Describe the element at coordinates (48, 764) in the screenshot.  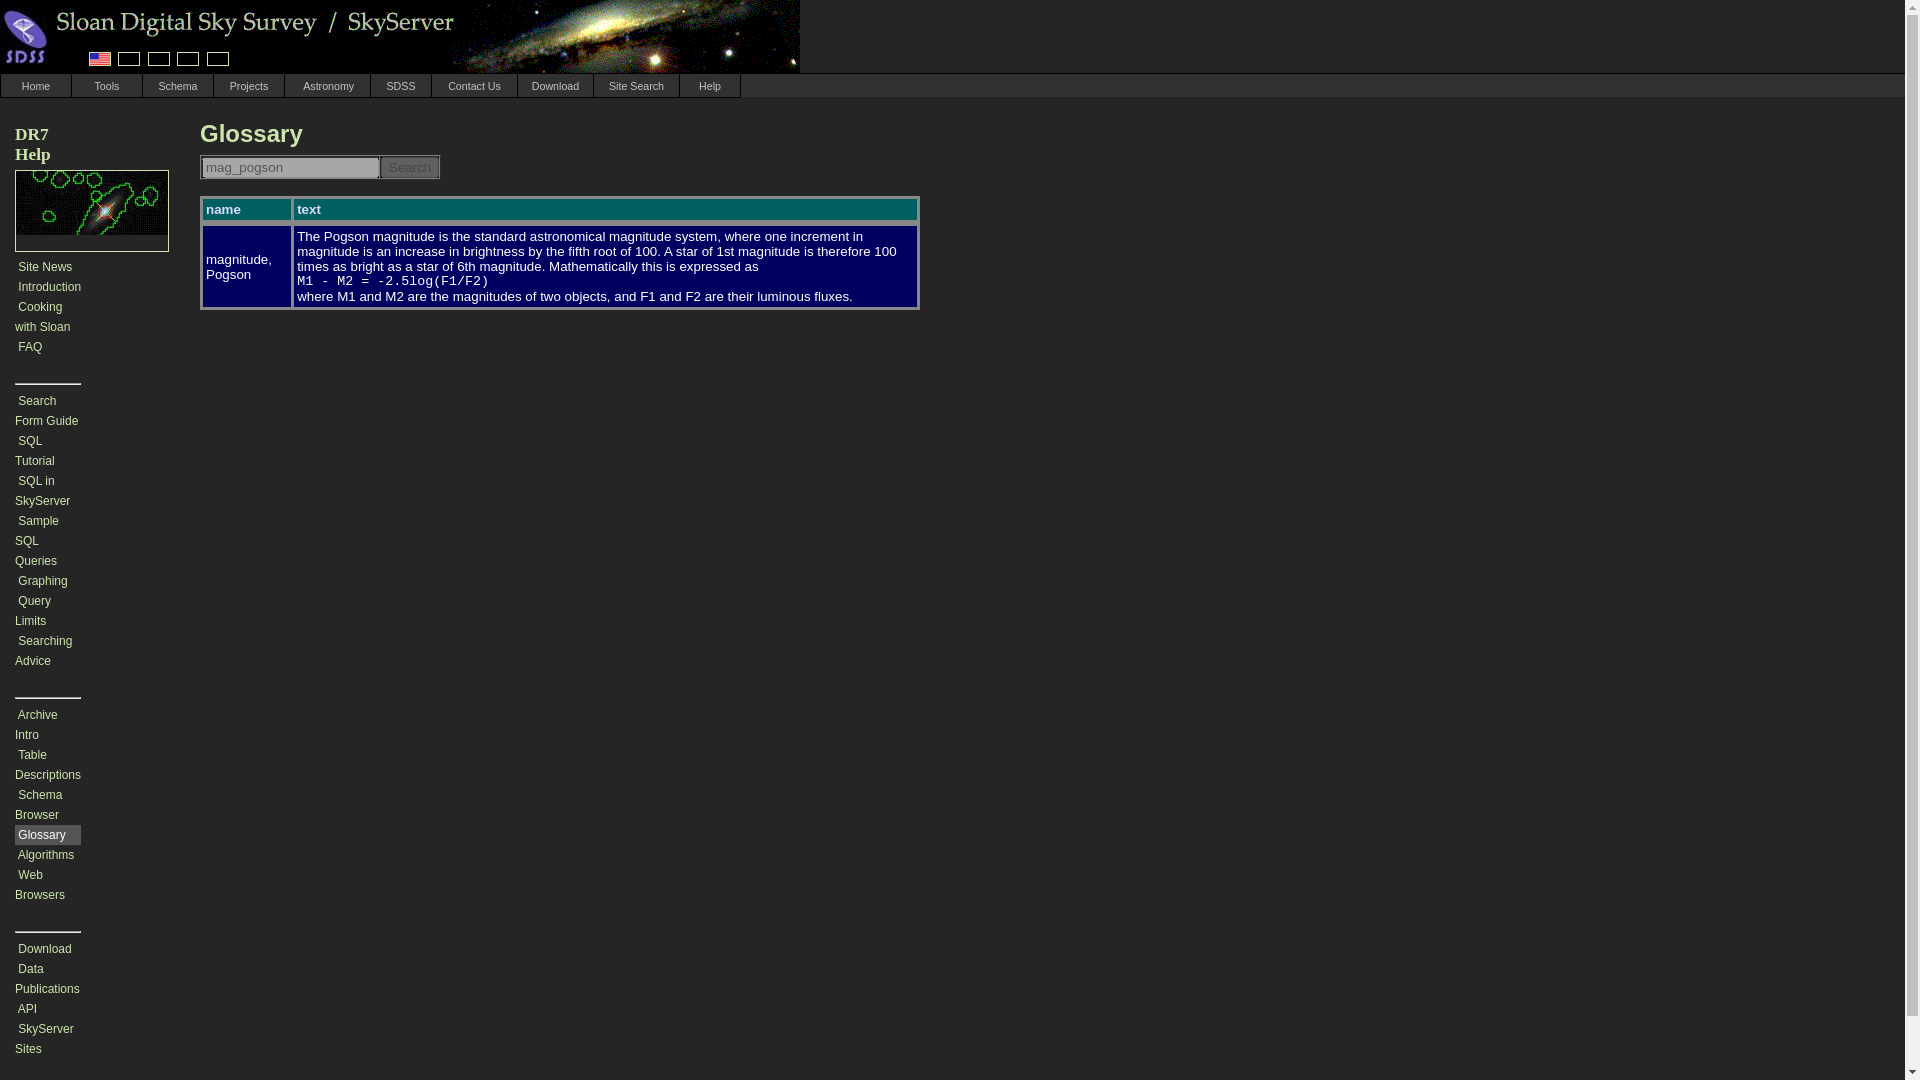
I see `Table Descriptions` at that location.